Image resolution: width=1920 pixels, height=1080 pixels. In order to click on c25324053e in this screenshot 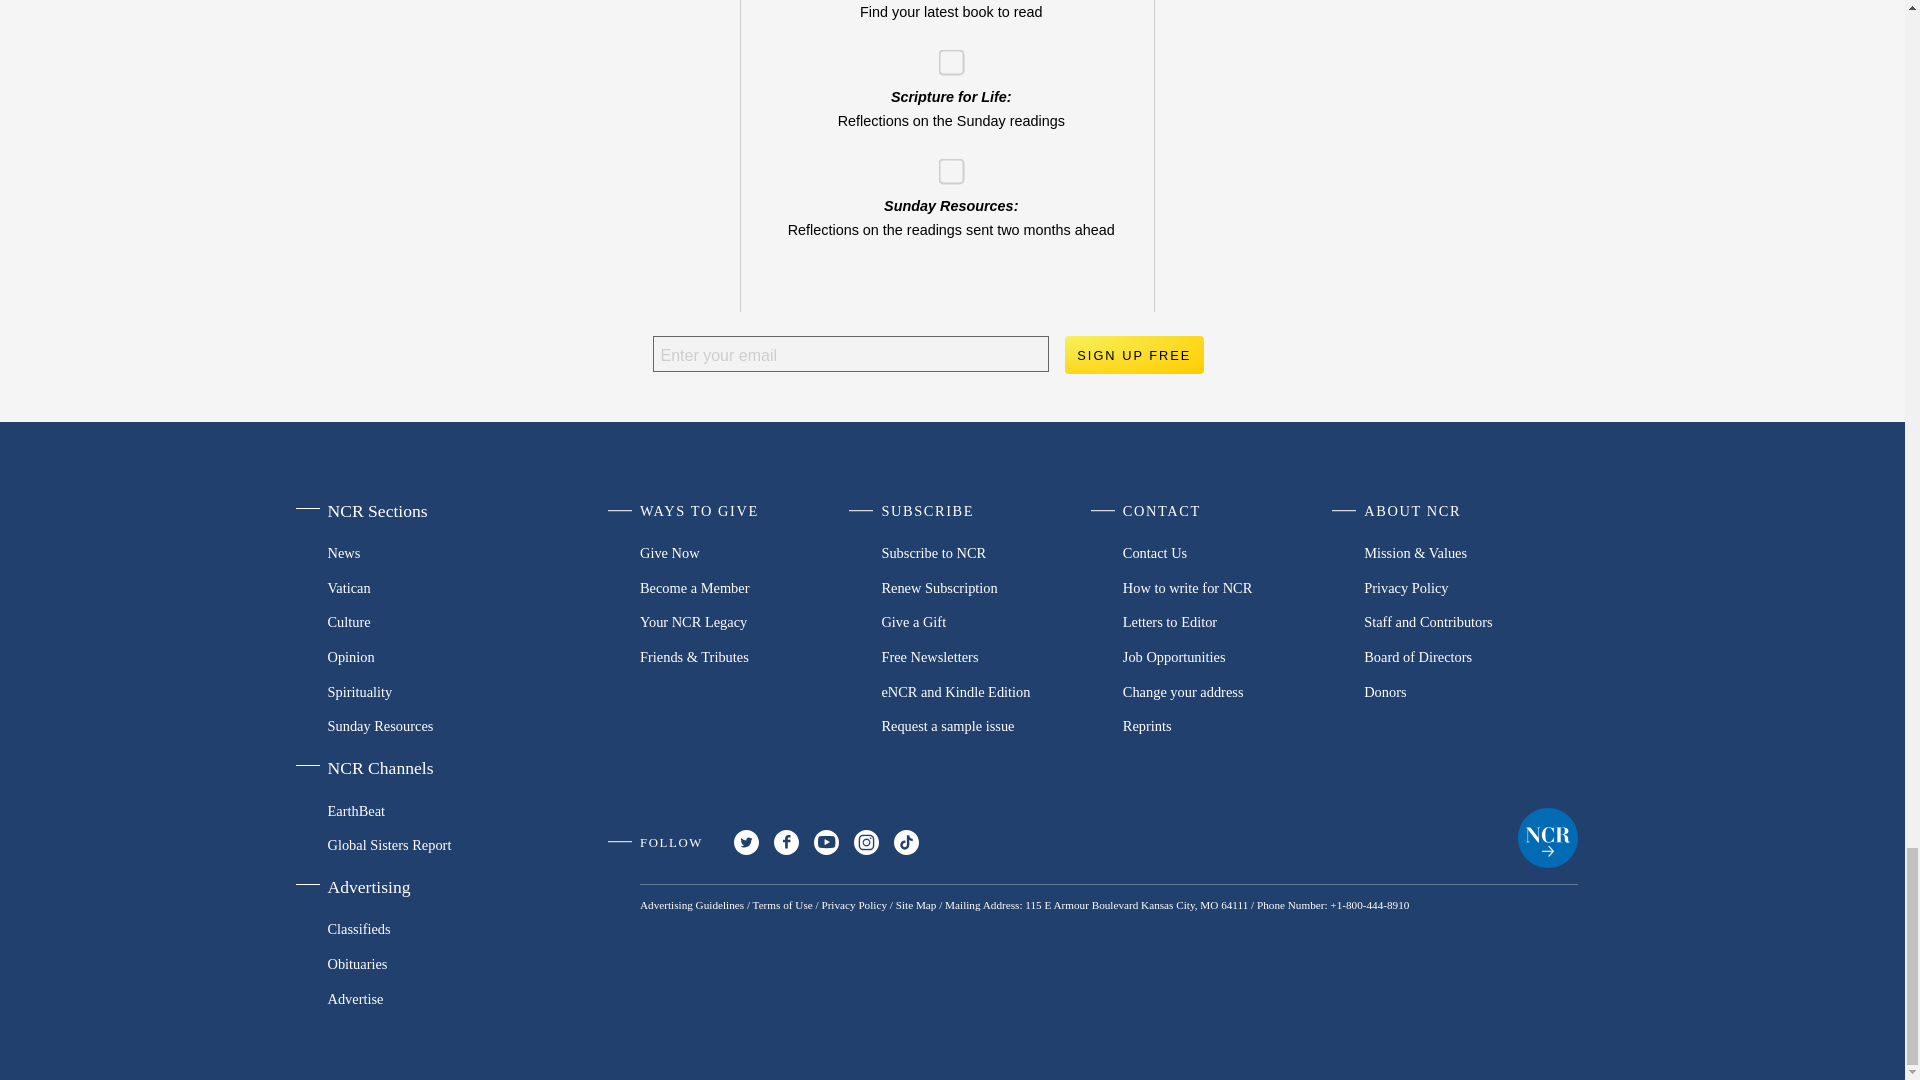, I will do `click(944, 54)`.